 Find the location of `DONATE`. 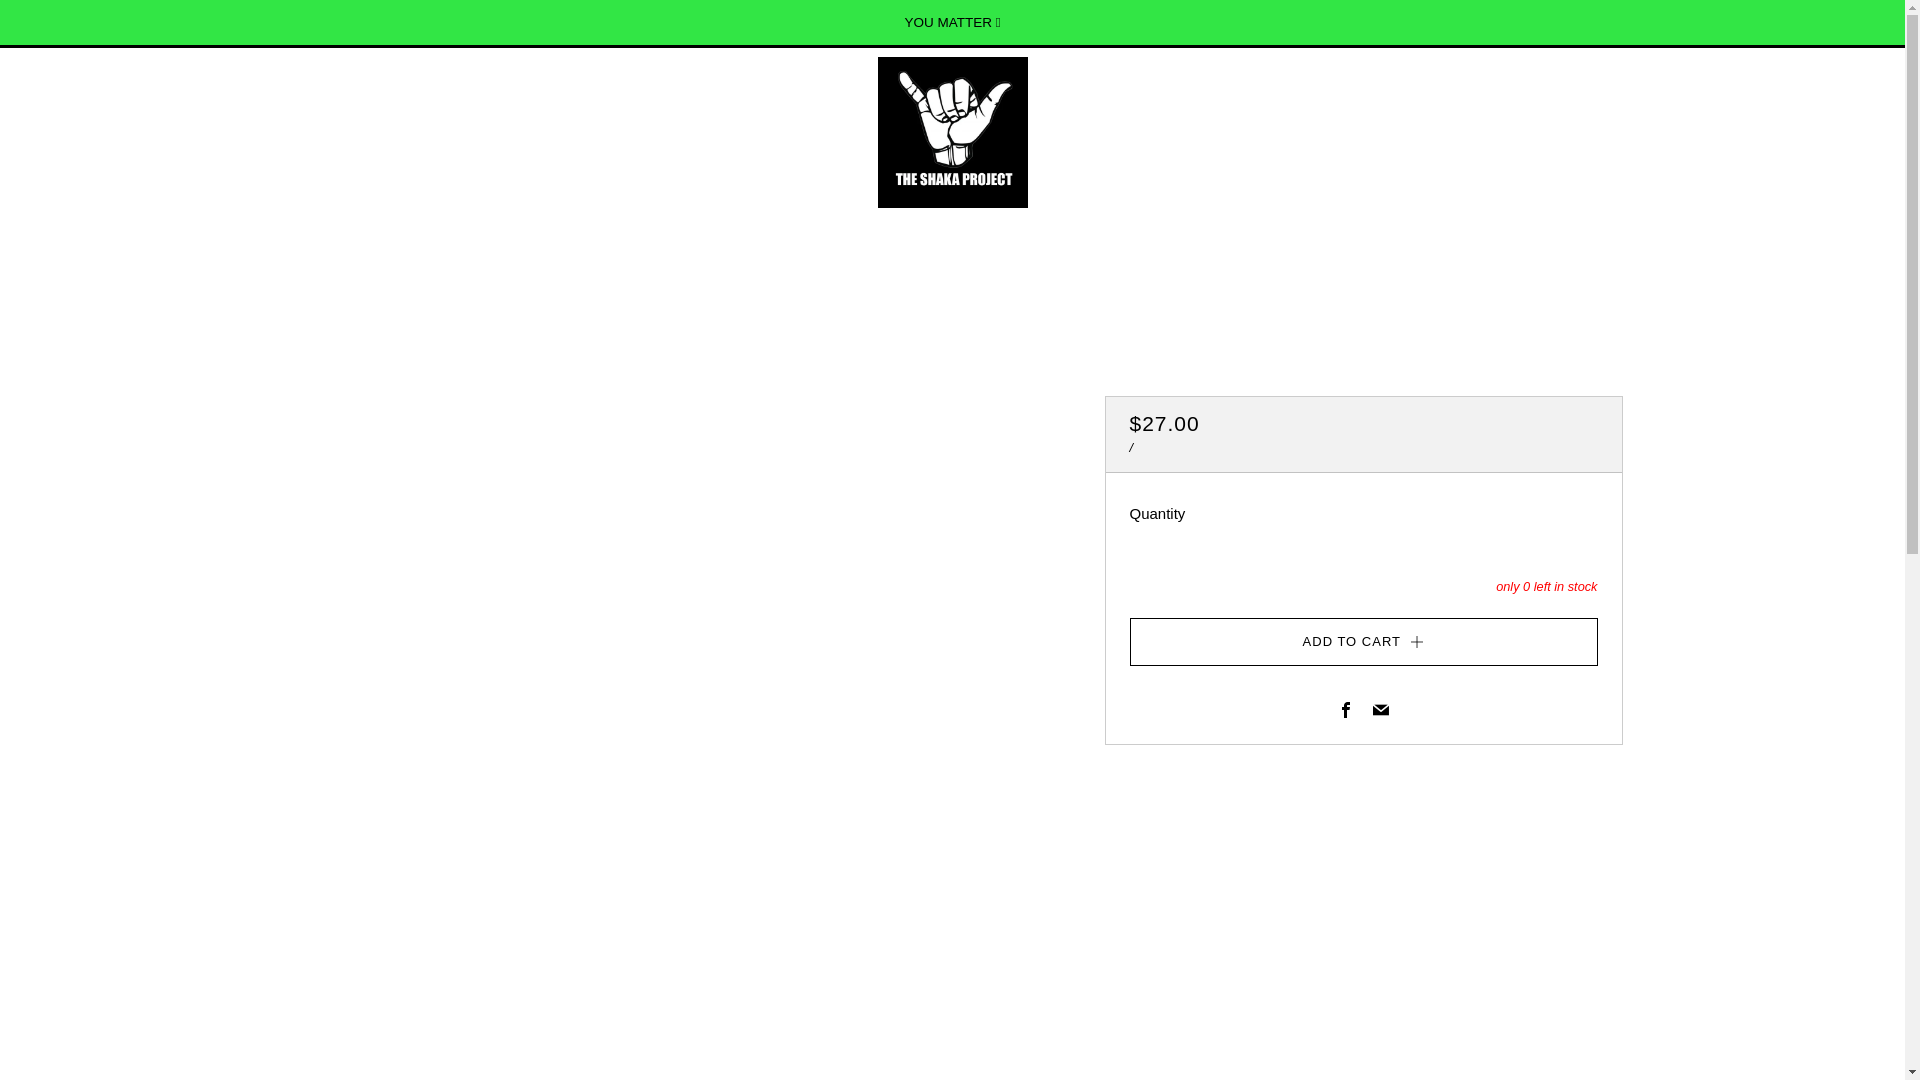

DONATE is located at coordinates (894, 233).